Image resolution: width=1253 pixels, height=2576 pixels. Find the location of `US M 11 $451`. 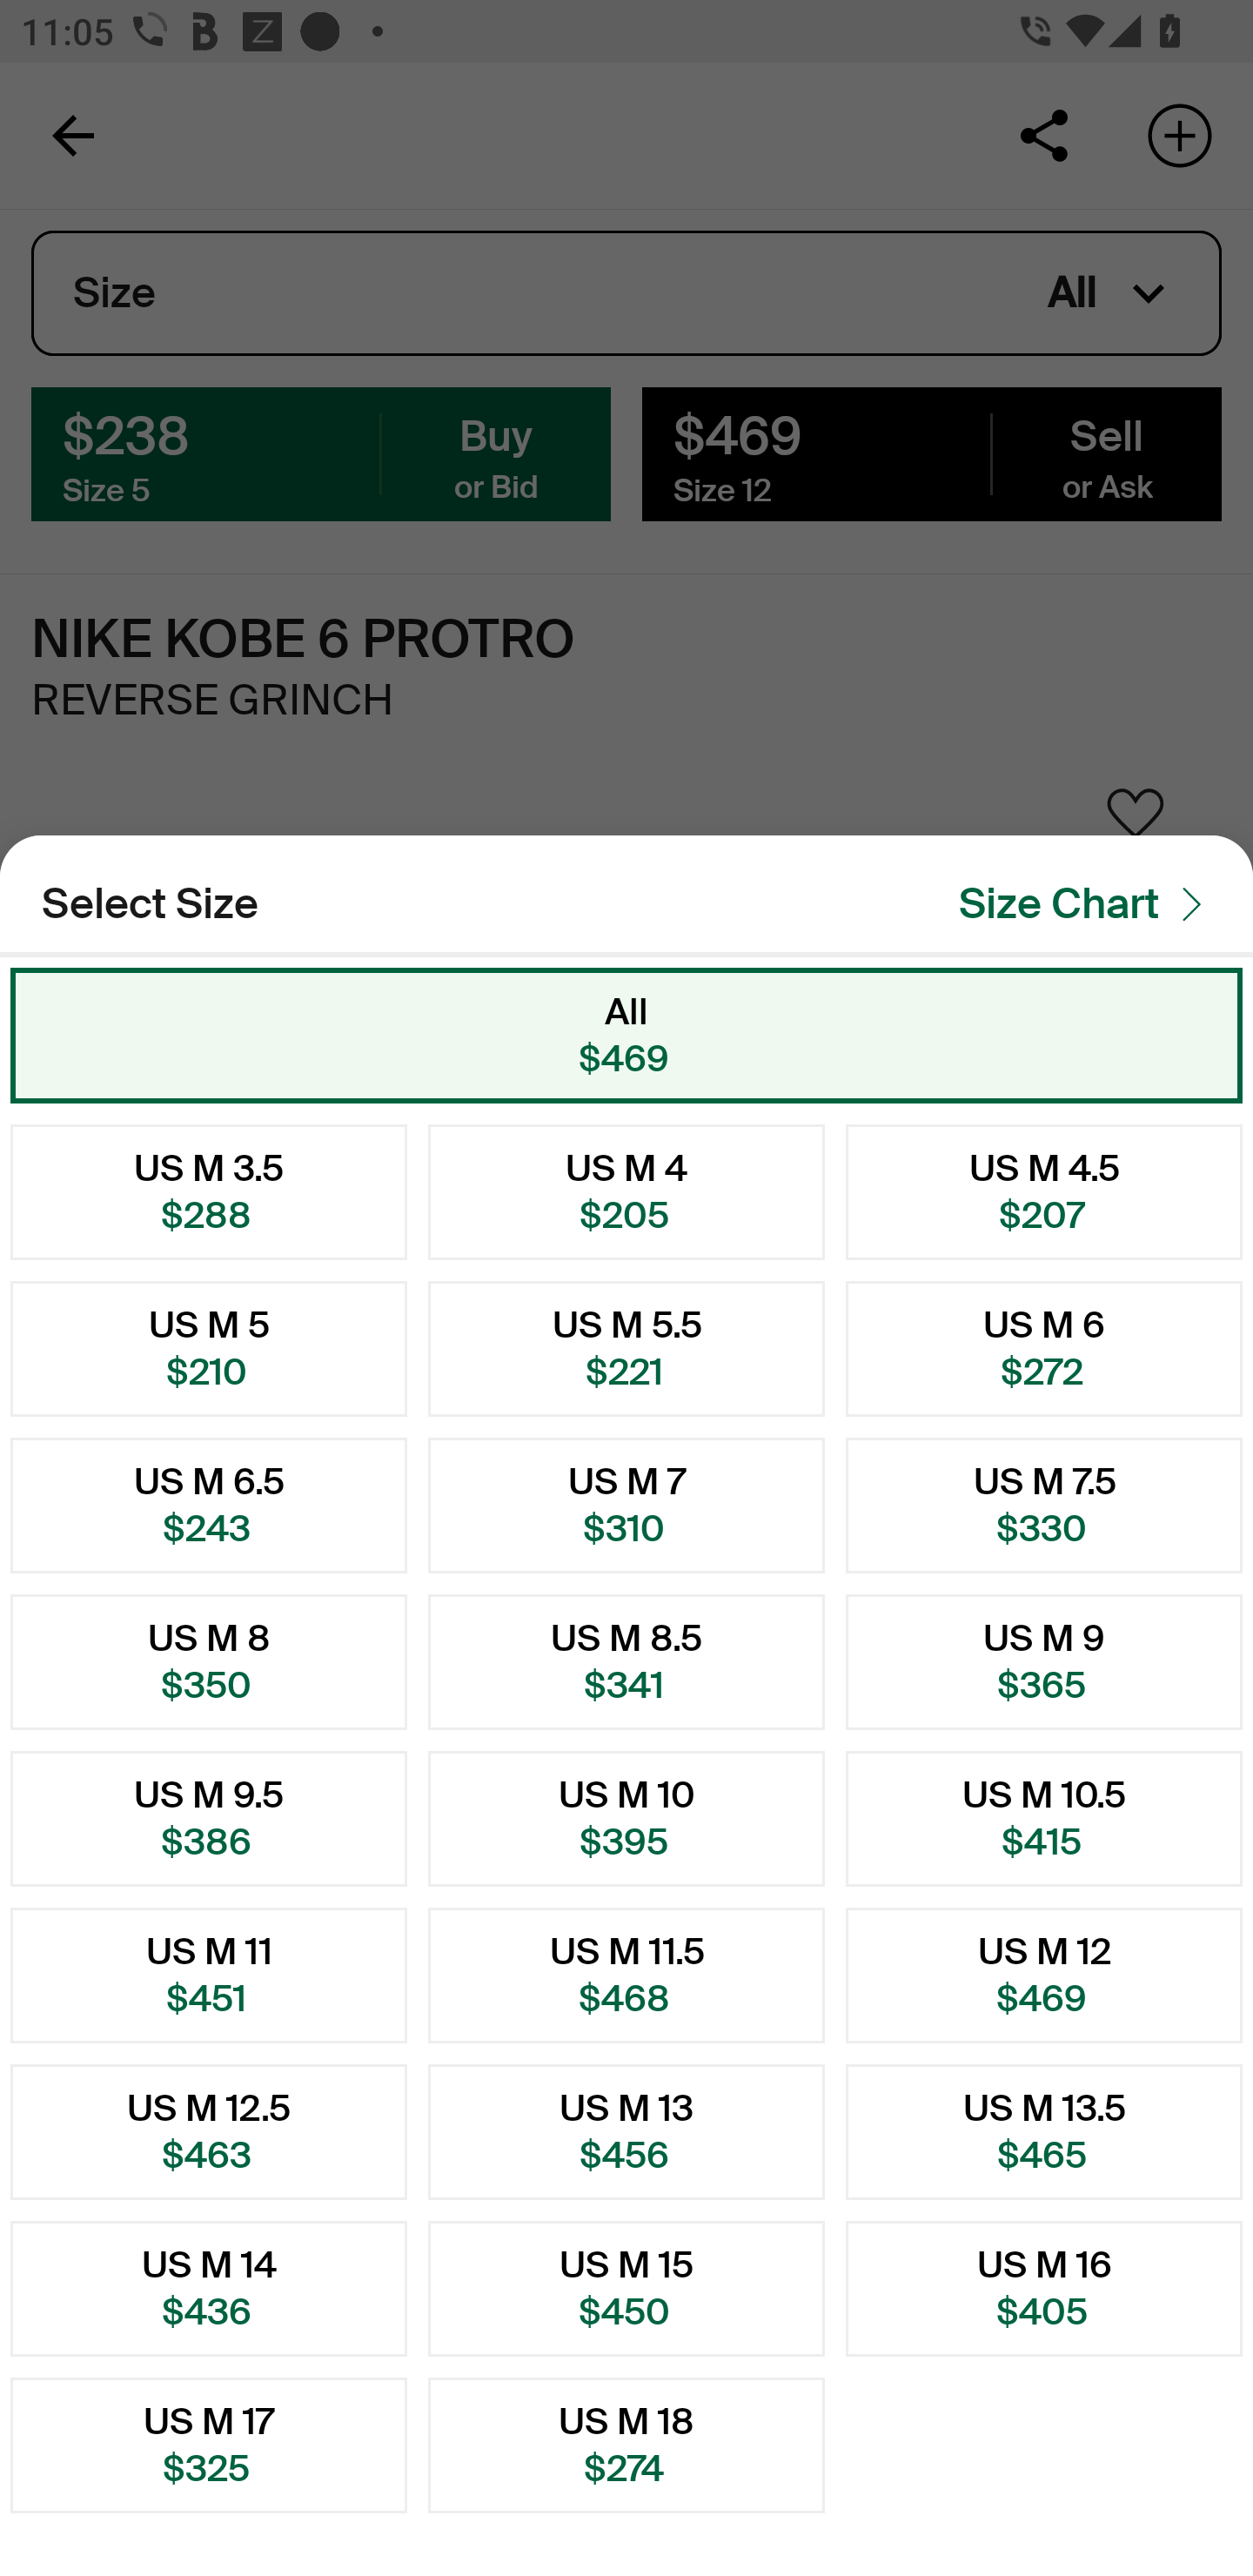

US M 11 $451 is located at coordinates (209, 1976).